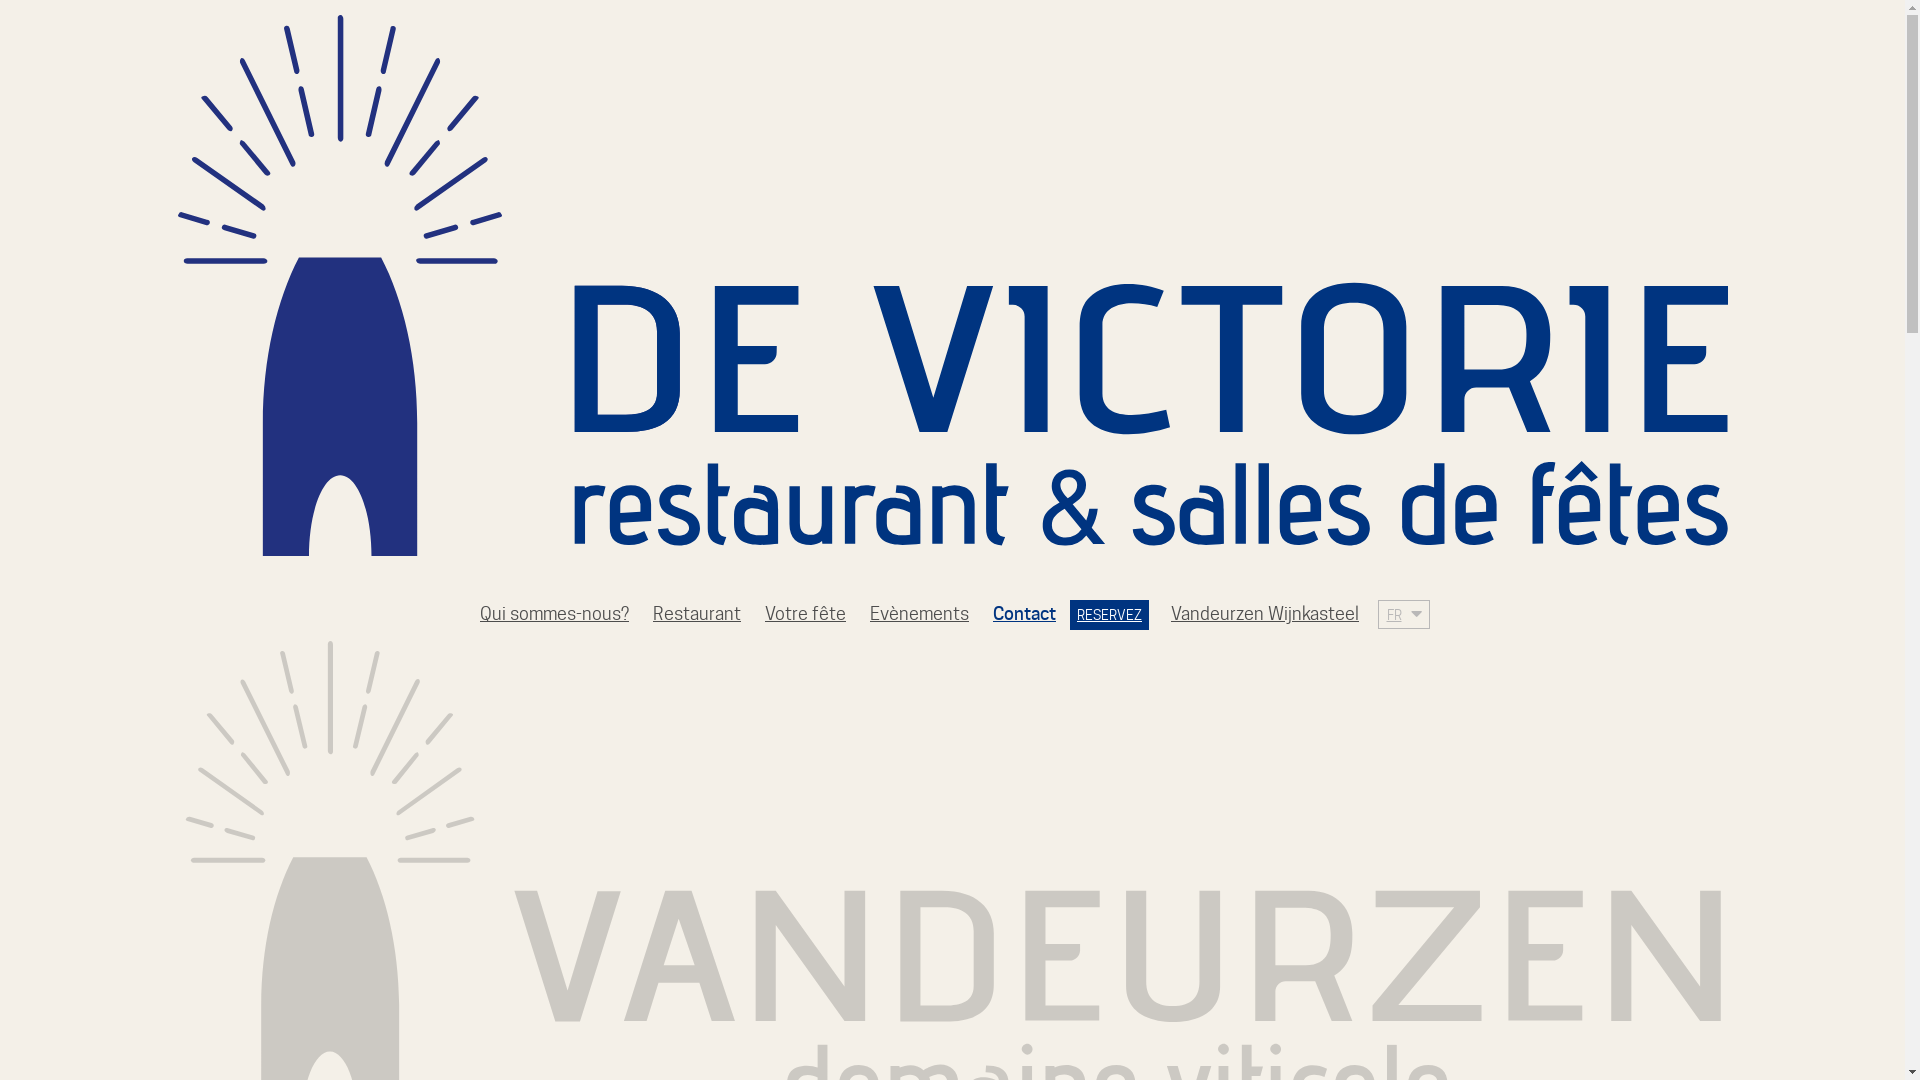 Image resolution: width=1920 pixels, height=1080 pixels. I want to click on Restaurant, so click(697, 614).